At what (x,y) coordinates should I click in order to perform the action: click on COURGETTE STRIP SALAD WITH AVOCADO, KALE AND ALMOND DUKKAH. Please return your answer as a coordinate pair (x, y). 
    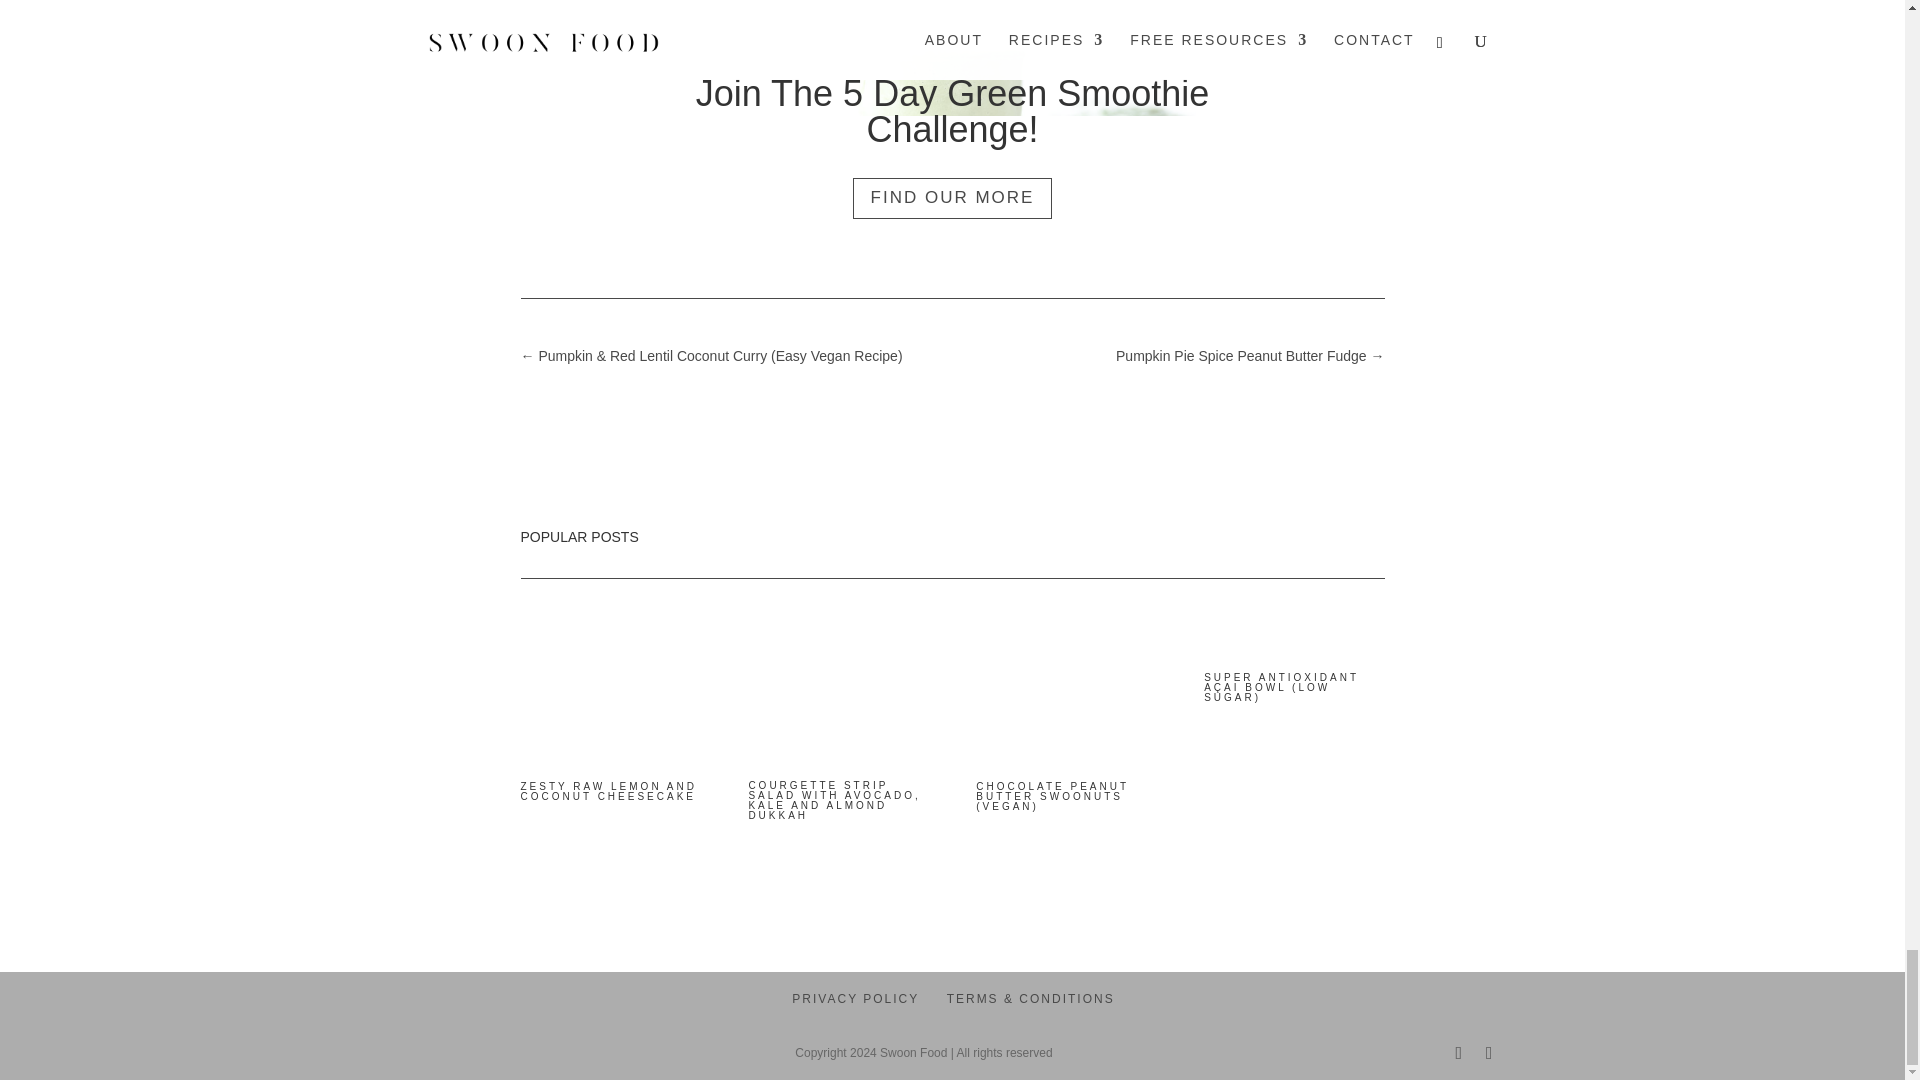
    Looking at the image, I should click on (834, 800).